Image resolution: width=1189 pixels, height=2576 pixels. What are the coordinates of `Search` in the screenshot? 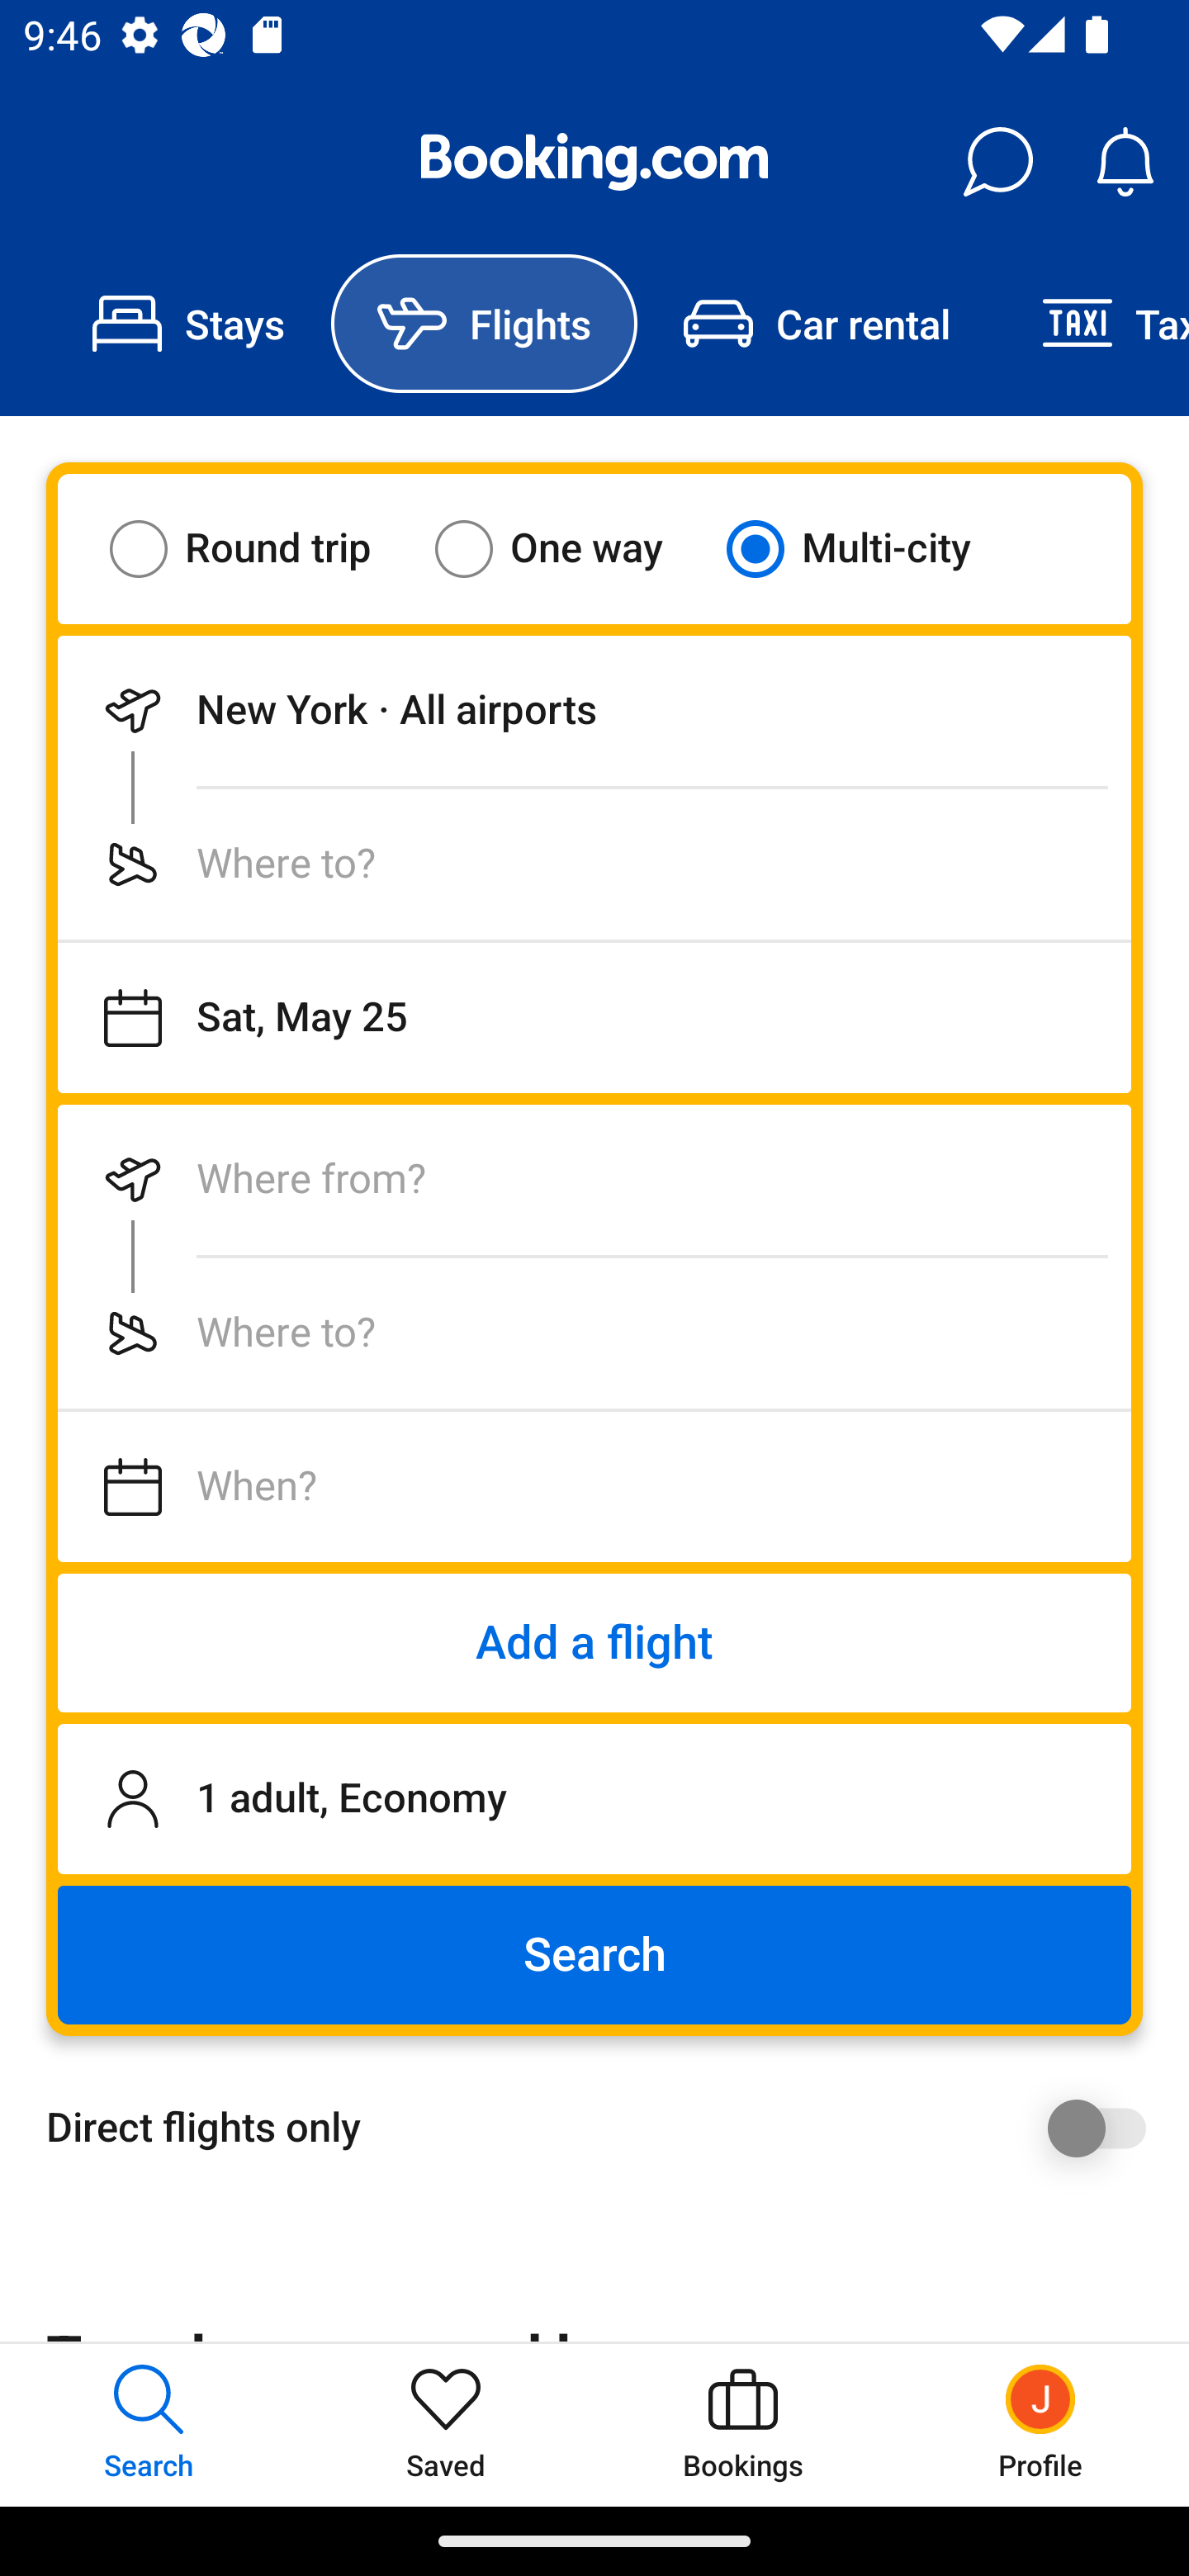 It's located at (594, 1955).